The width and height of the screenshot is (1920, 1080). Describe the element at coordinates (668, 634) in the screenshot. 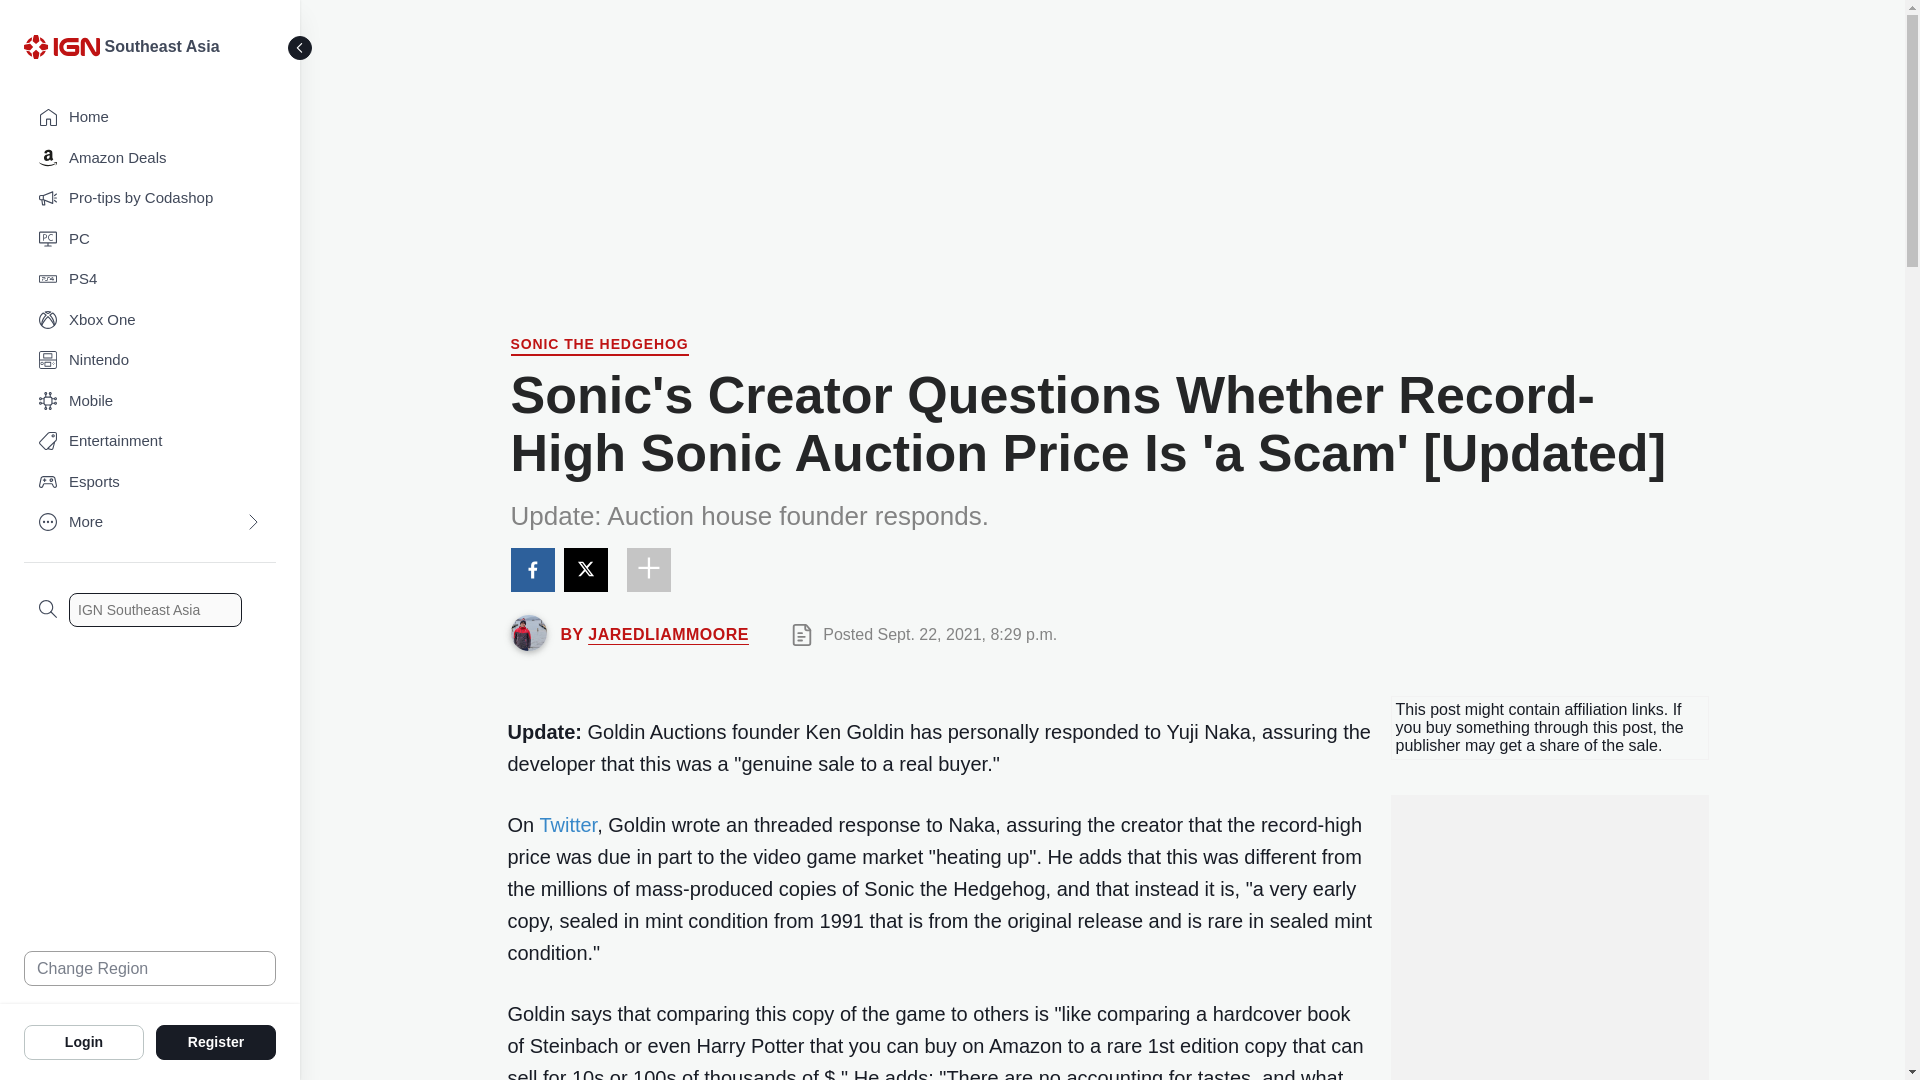

I see `JAREDLIAMMOORE` at that location.